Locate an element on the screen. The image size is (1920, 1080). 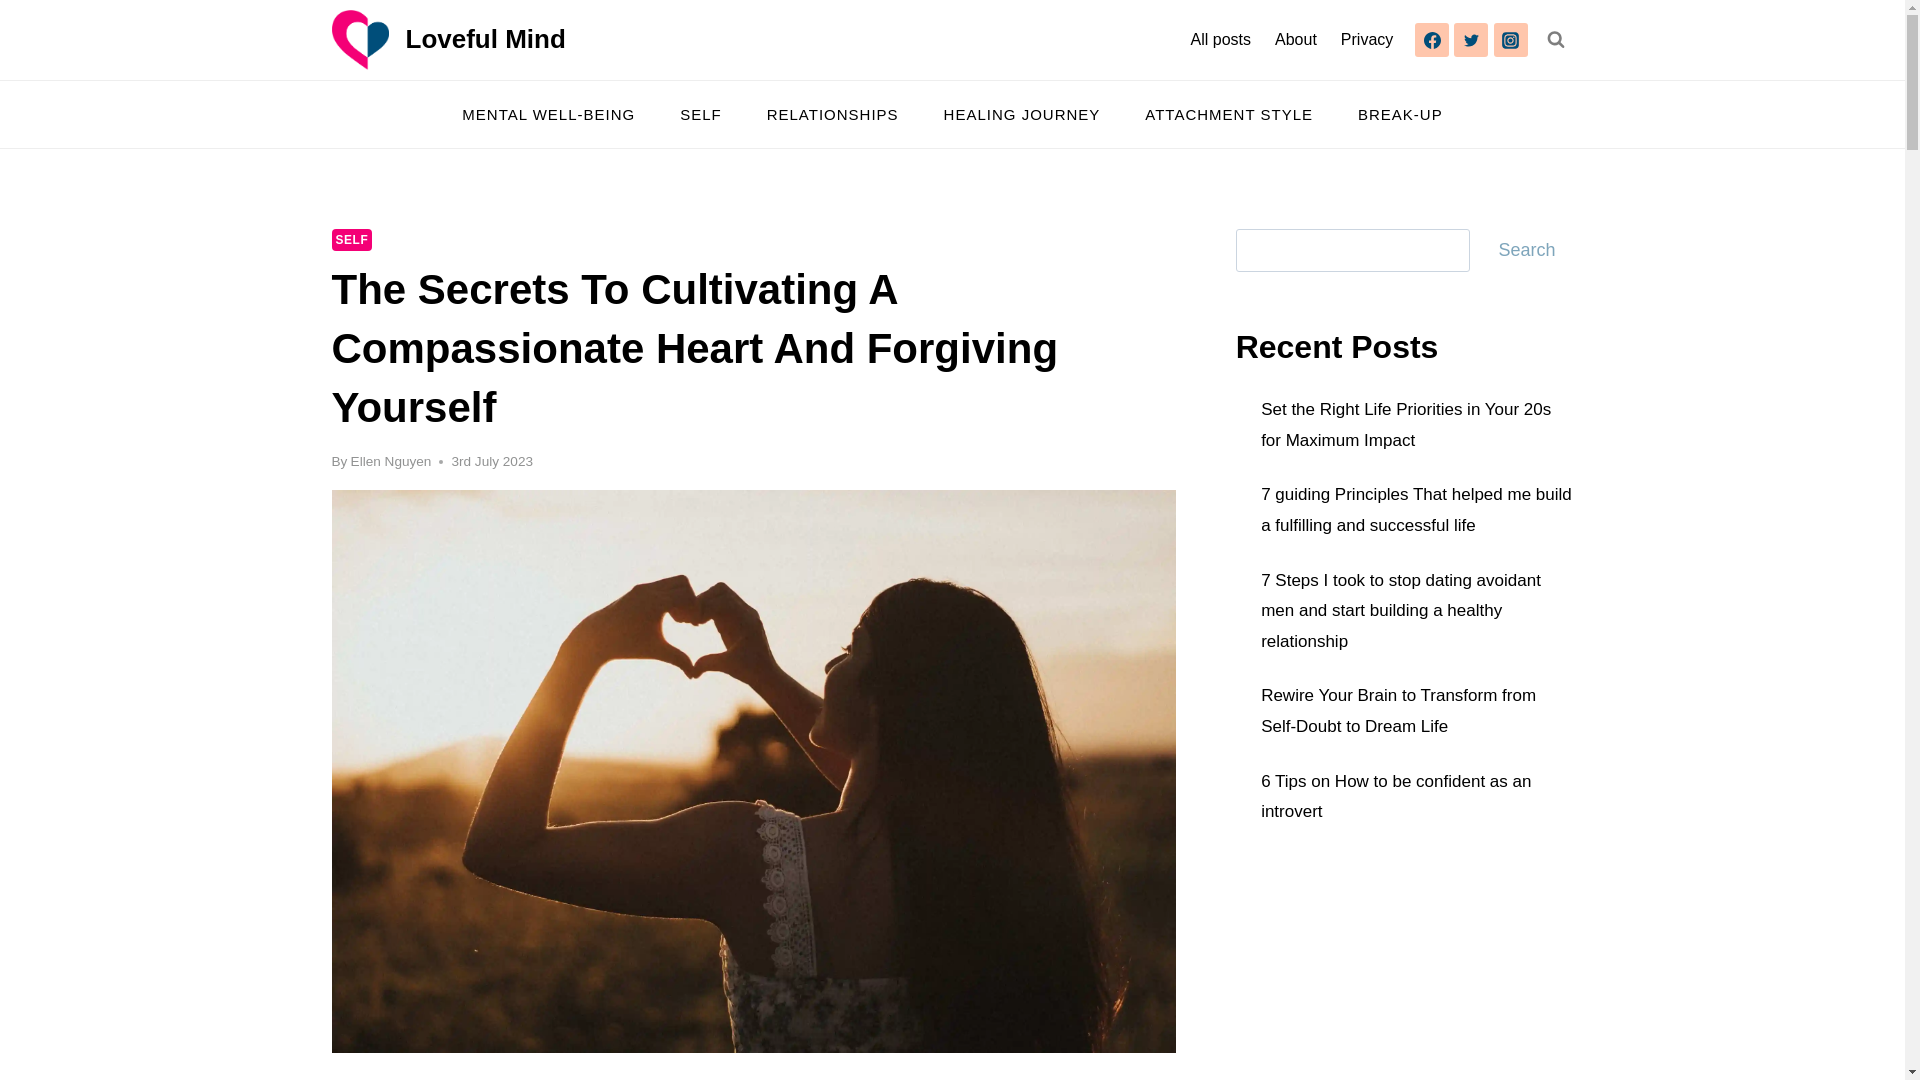
ATTACHMENT STYLE is located at coordinates (1230, 114).